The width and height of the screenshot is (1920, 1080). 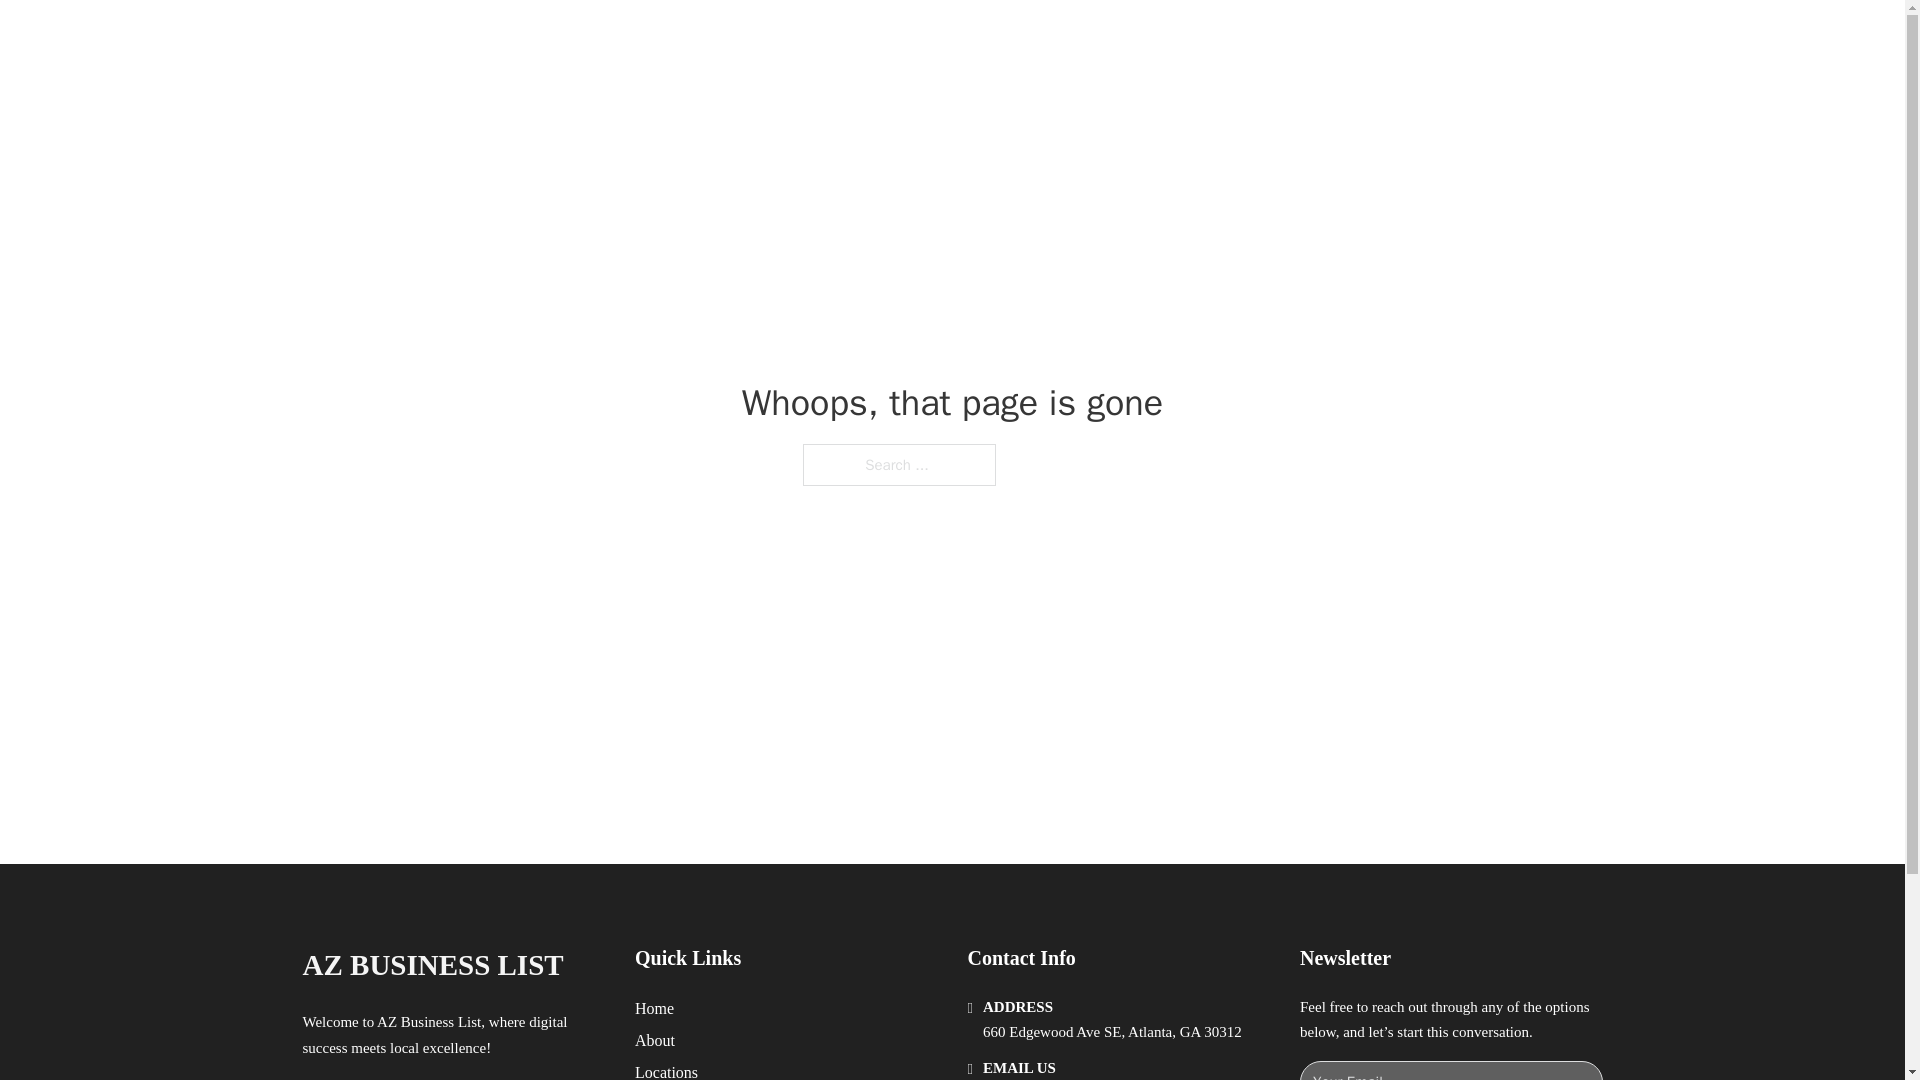 I want to click on Home, so click(x=654, y=1008).